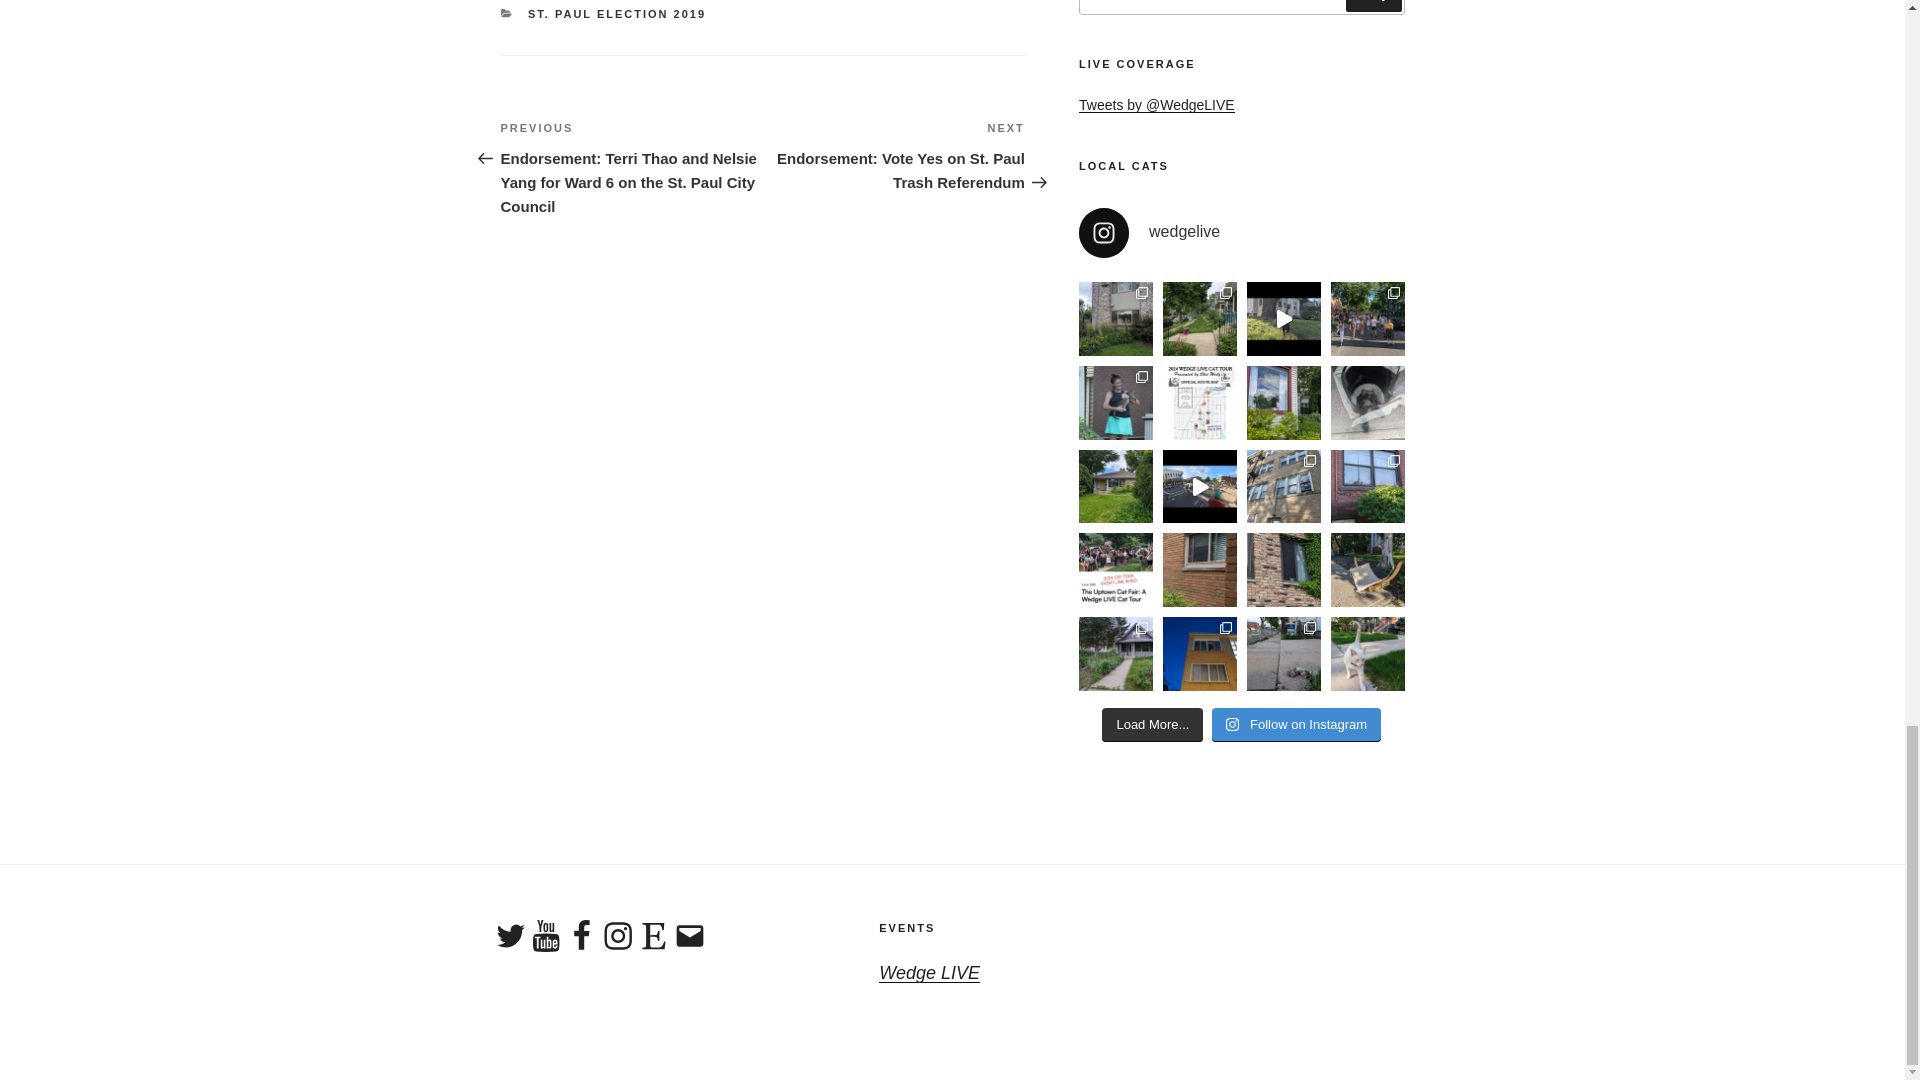 The image size is (1920, 1080). I want to click on ST. PAUL ELECTION 2019, so click(617, 14).